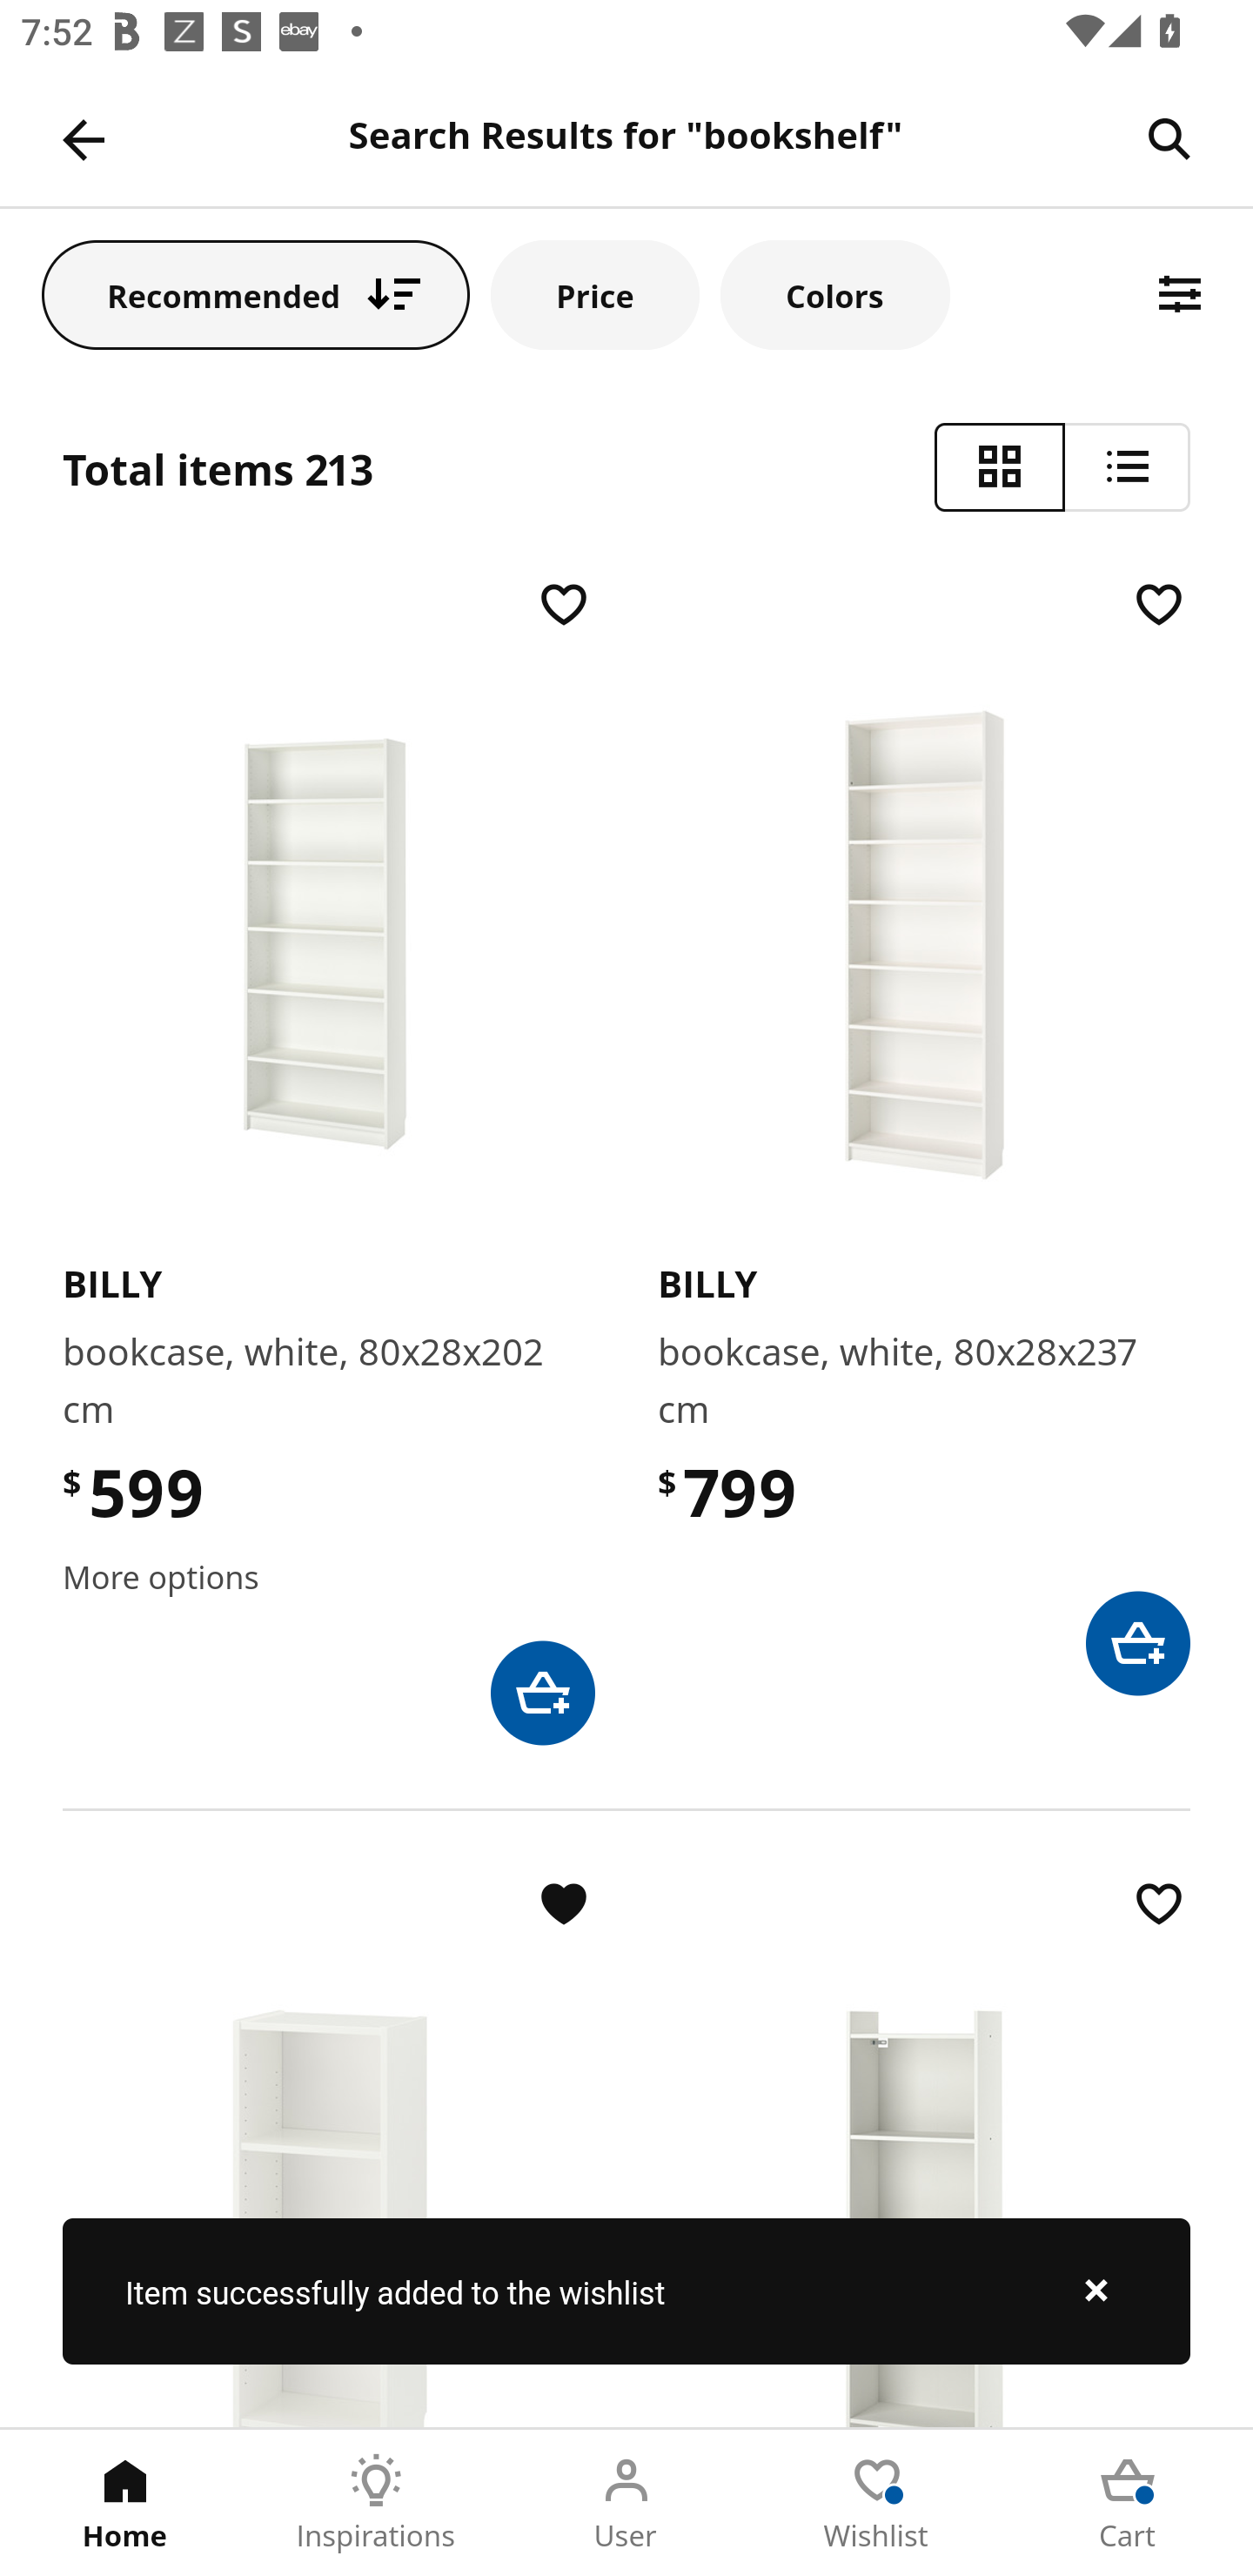 This screenshot has height=2576, width=1253. I want to click on Item successfully added to the wishlist, so click(626, 2291).